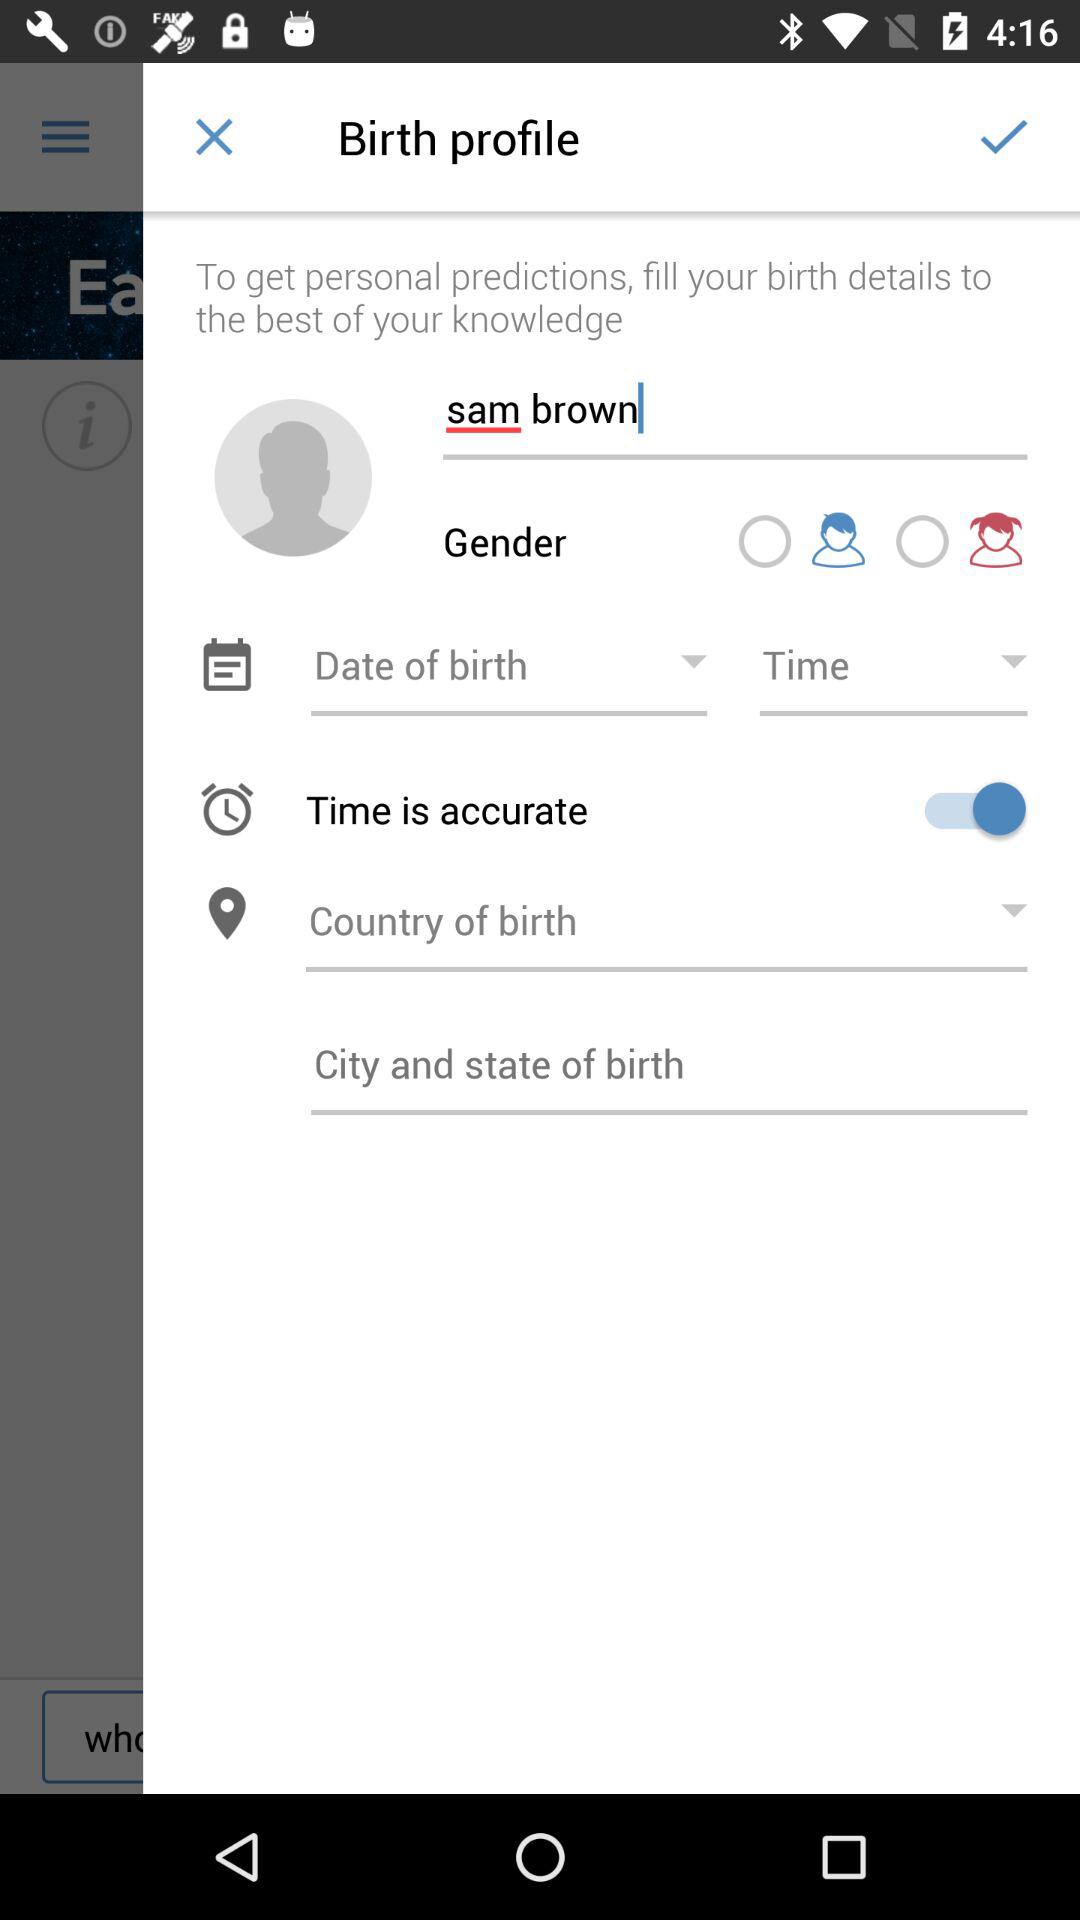 The image size is (1080, 1920). What do you see at coordinates (612, 276) in the screenshot?
I see `jump to the to get personal icon` at bounding box center [612, 276].